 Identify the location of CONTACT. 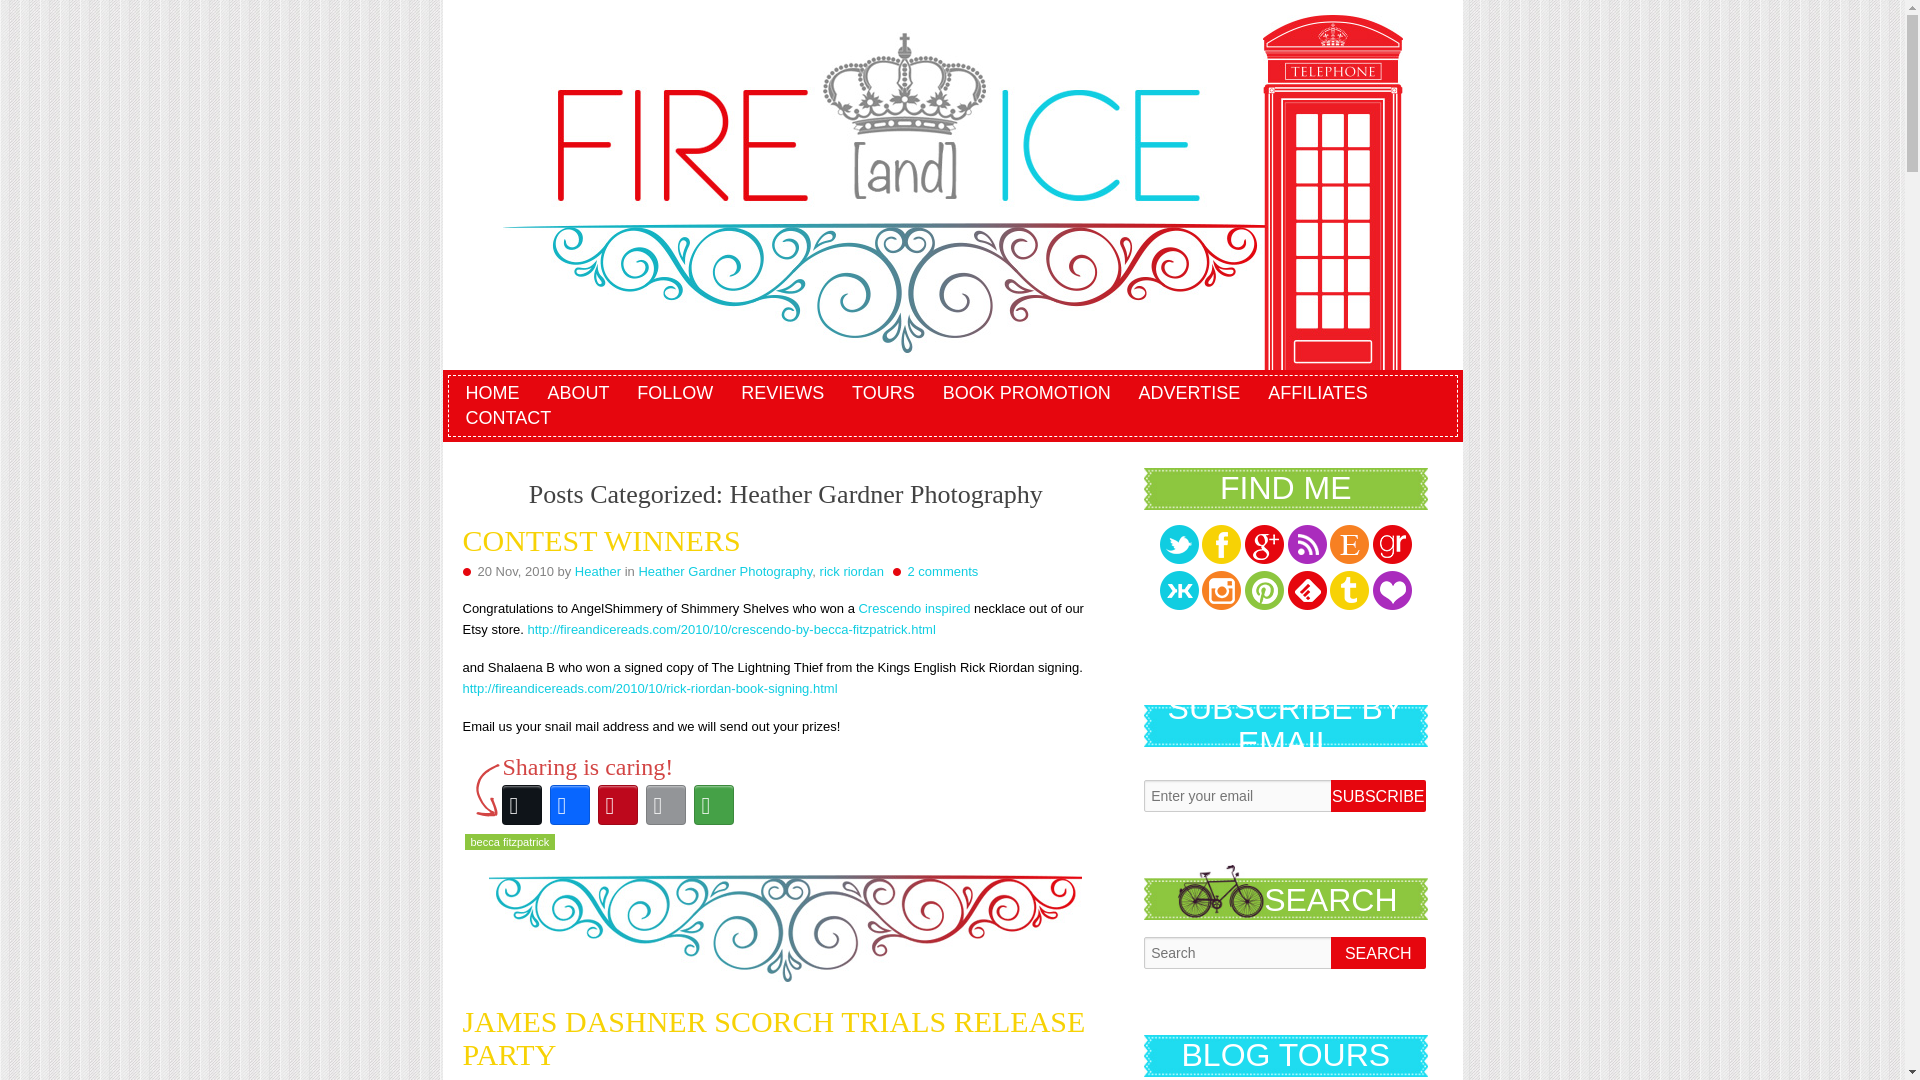
(509, 418).